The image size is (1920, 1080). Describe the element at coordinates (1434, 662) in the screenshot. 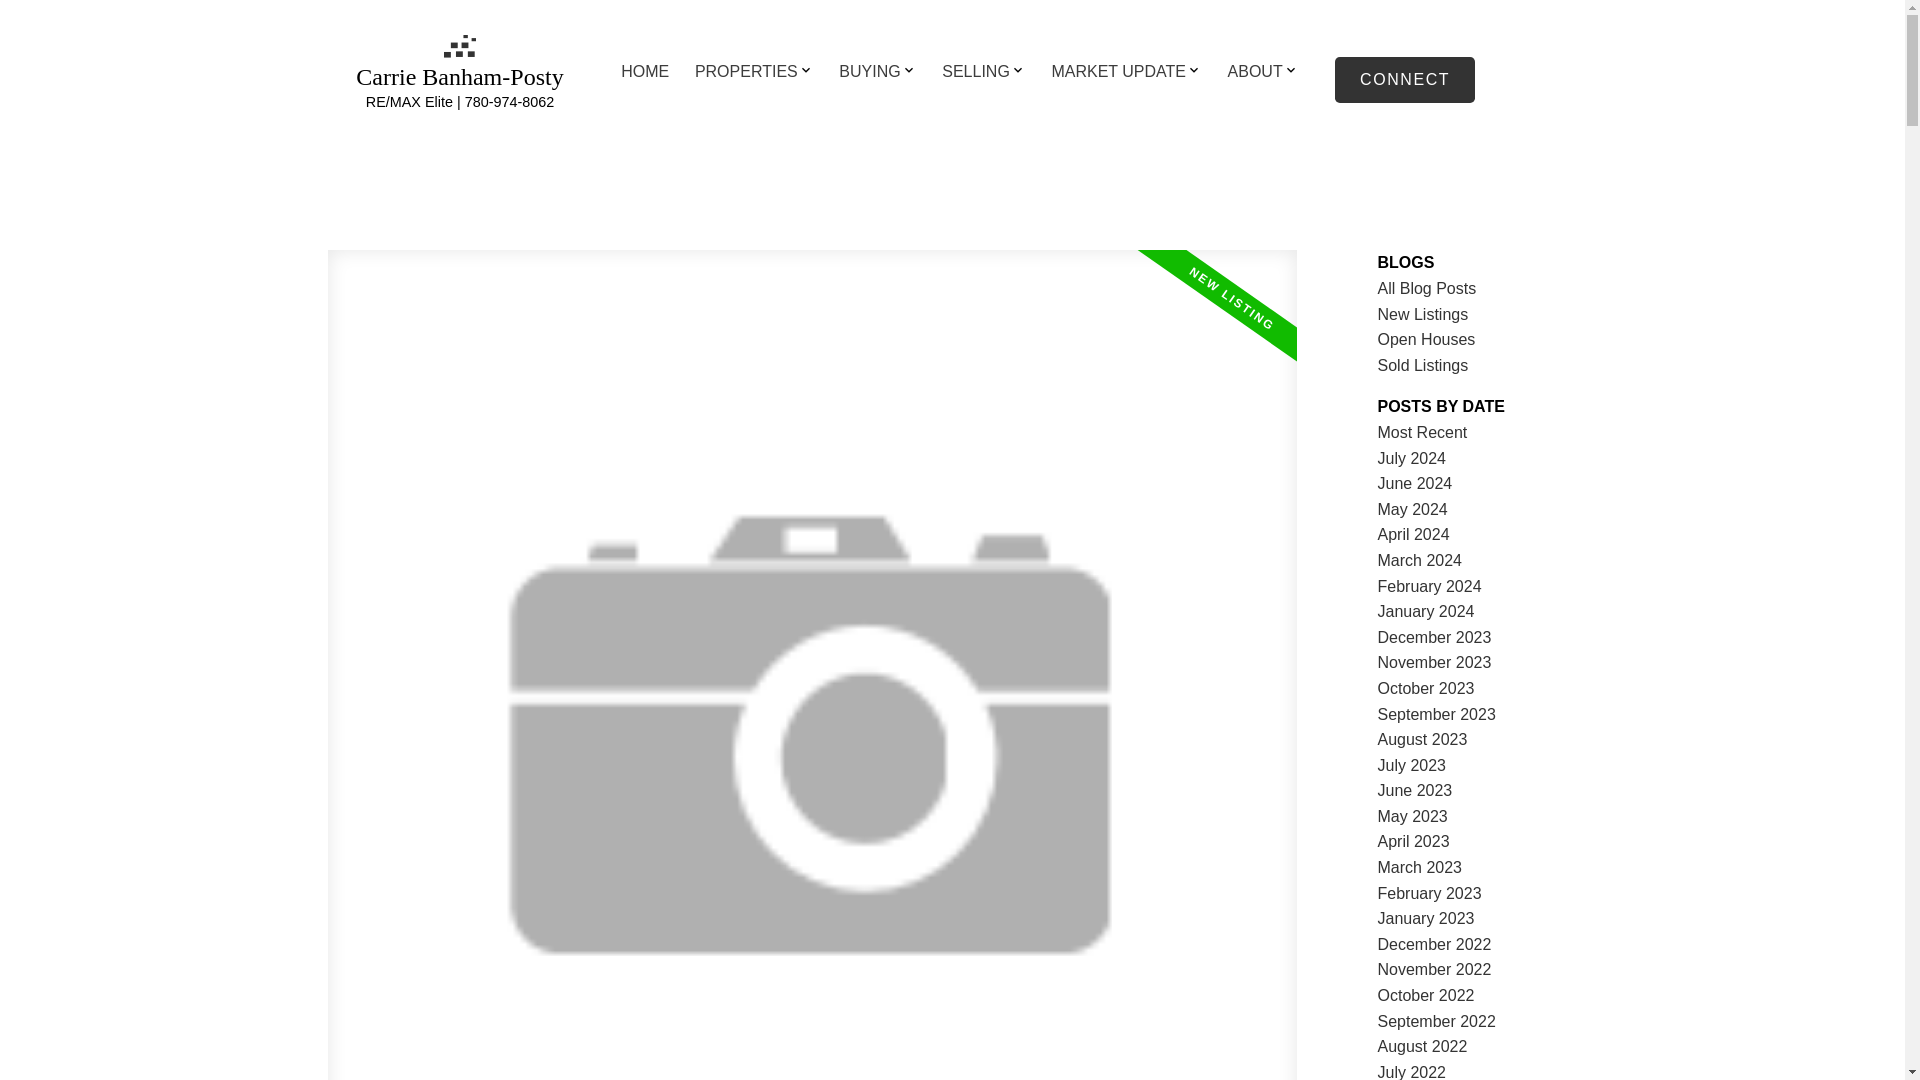

I see `November 2023` at that location.